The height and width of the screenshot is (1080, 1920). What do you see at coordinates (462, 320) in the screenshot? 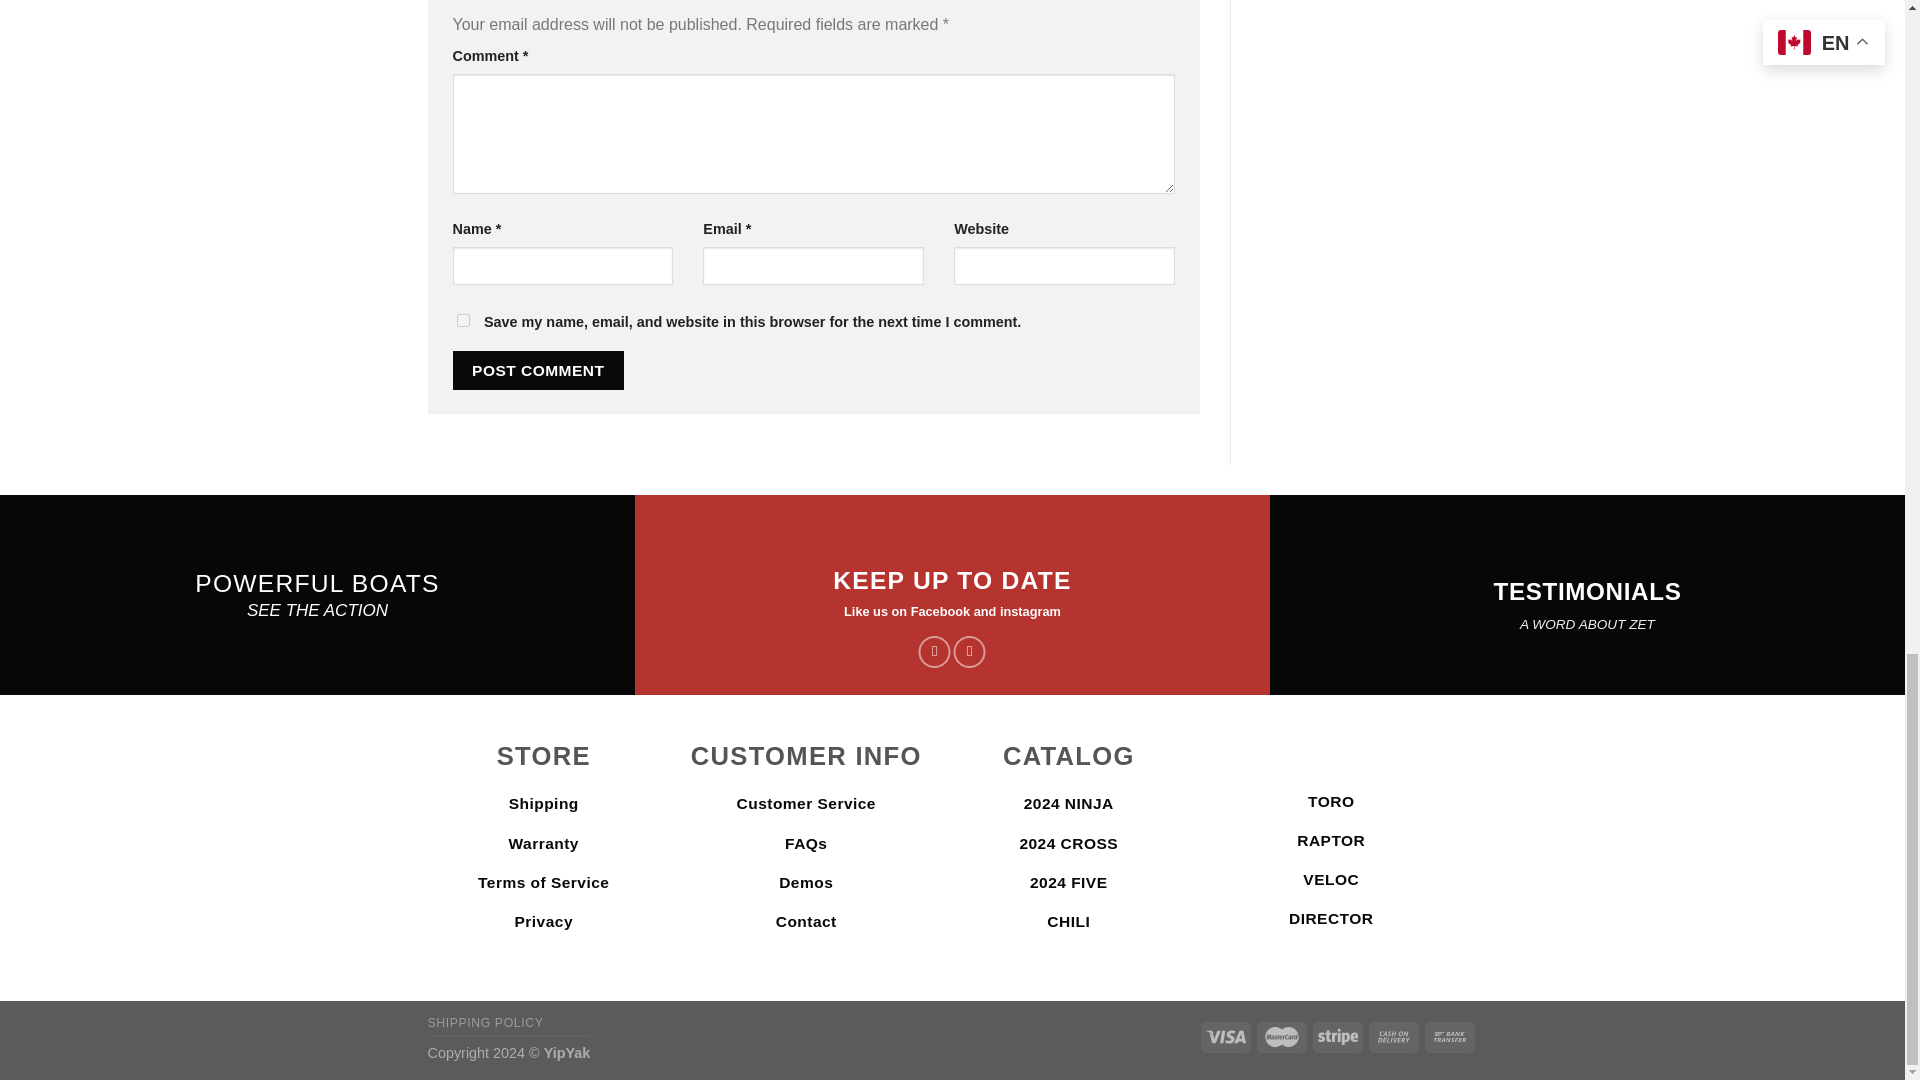
I see `yes` at bounding box center [462, 320].